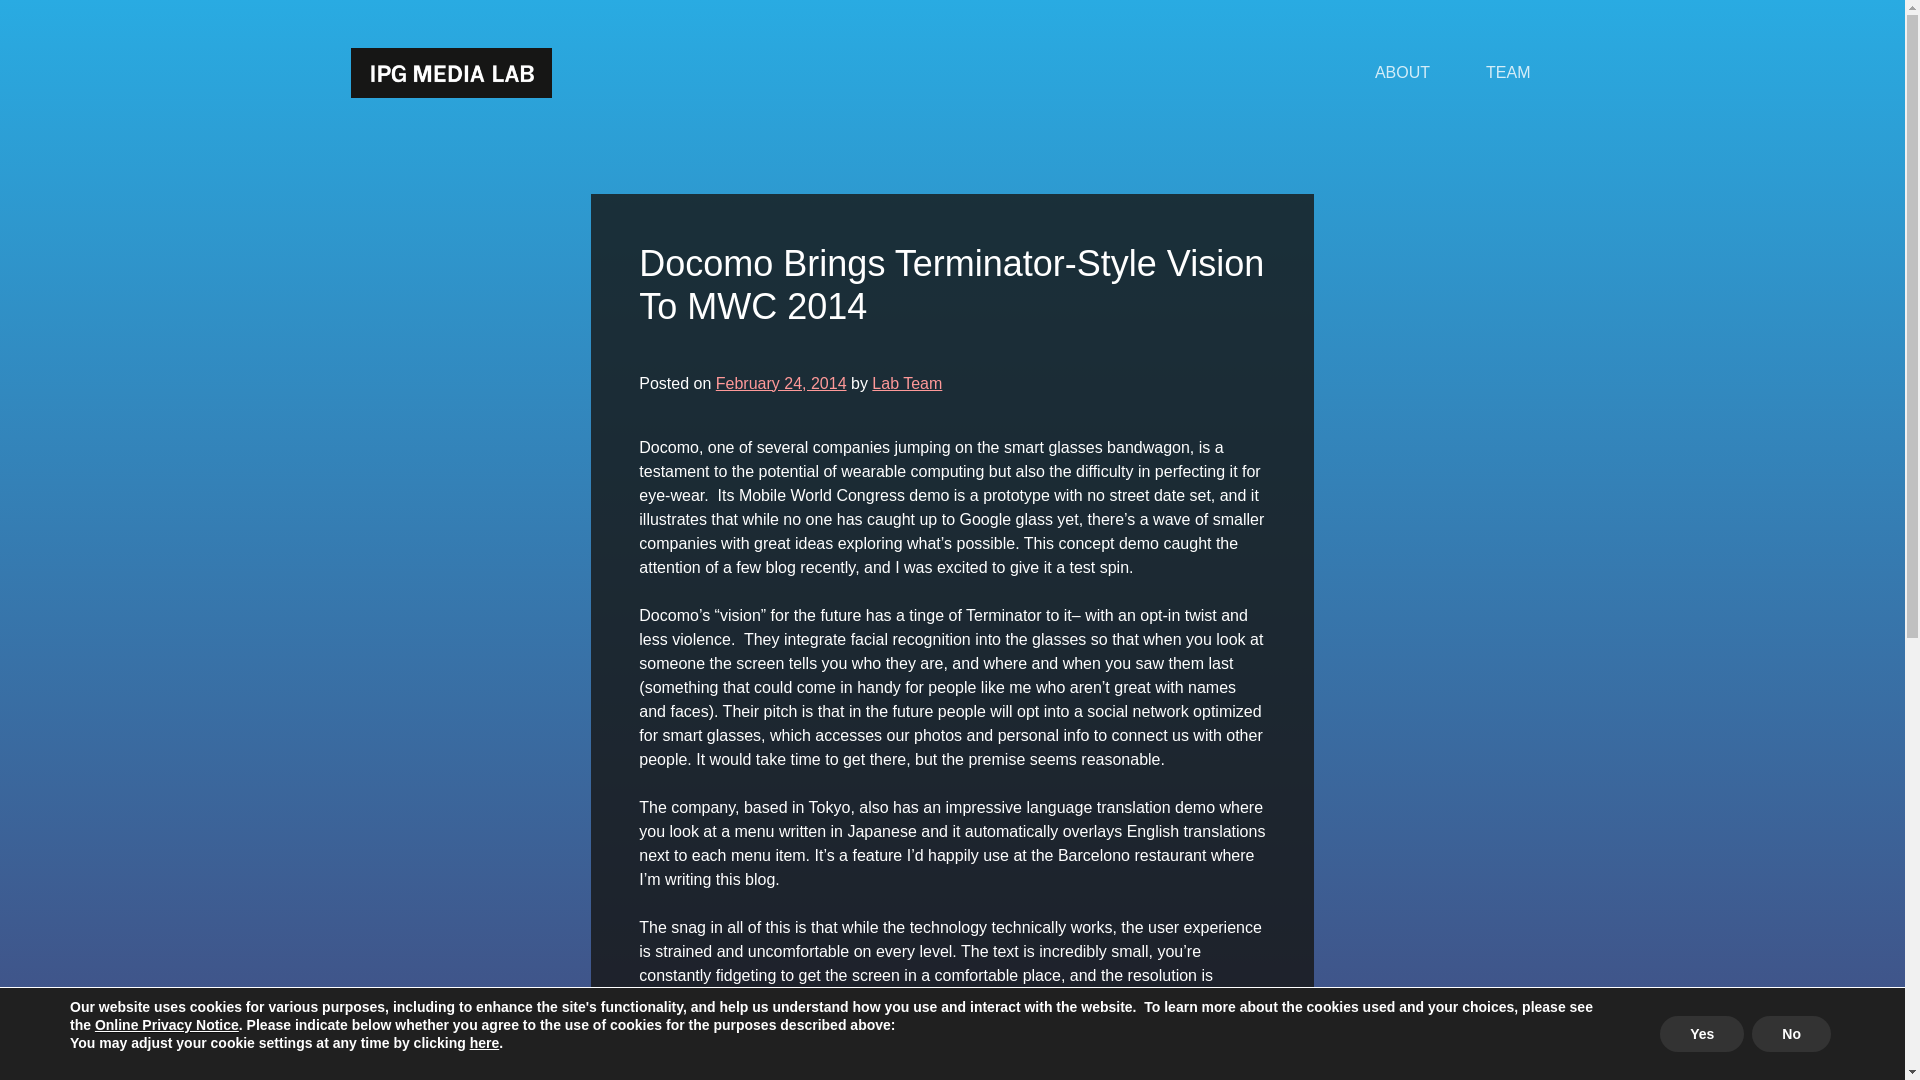 This screenshot has width=1920, height=1080. What do you see at coordinates (1791, 1034) in the screenshot?
I see `No` at bounding box center [1791, 1034].